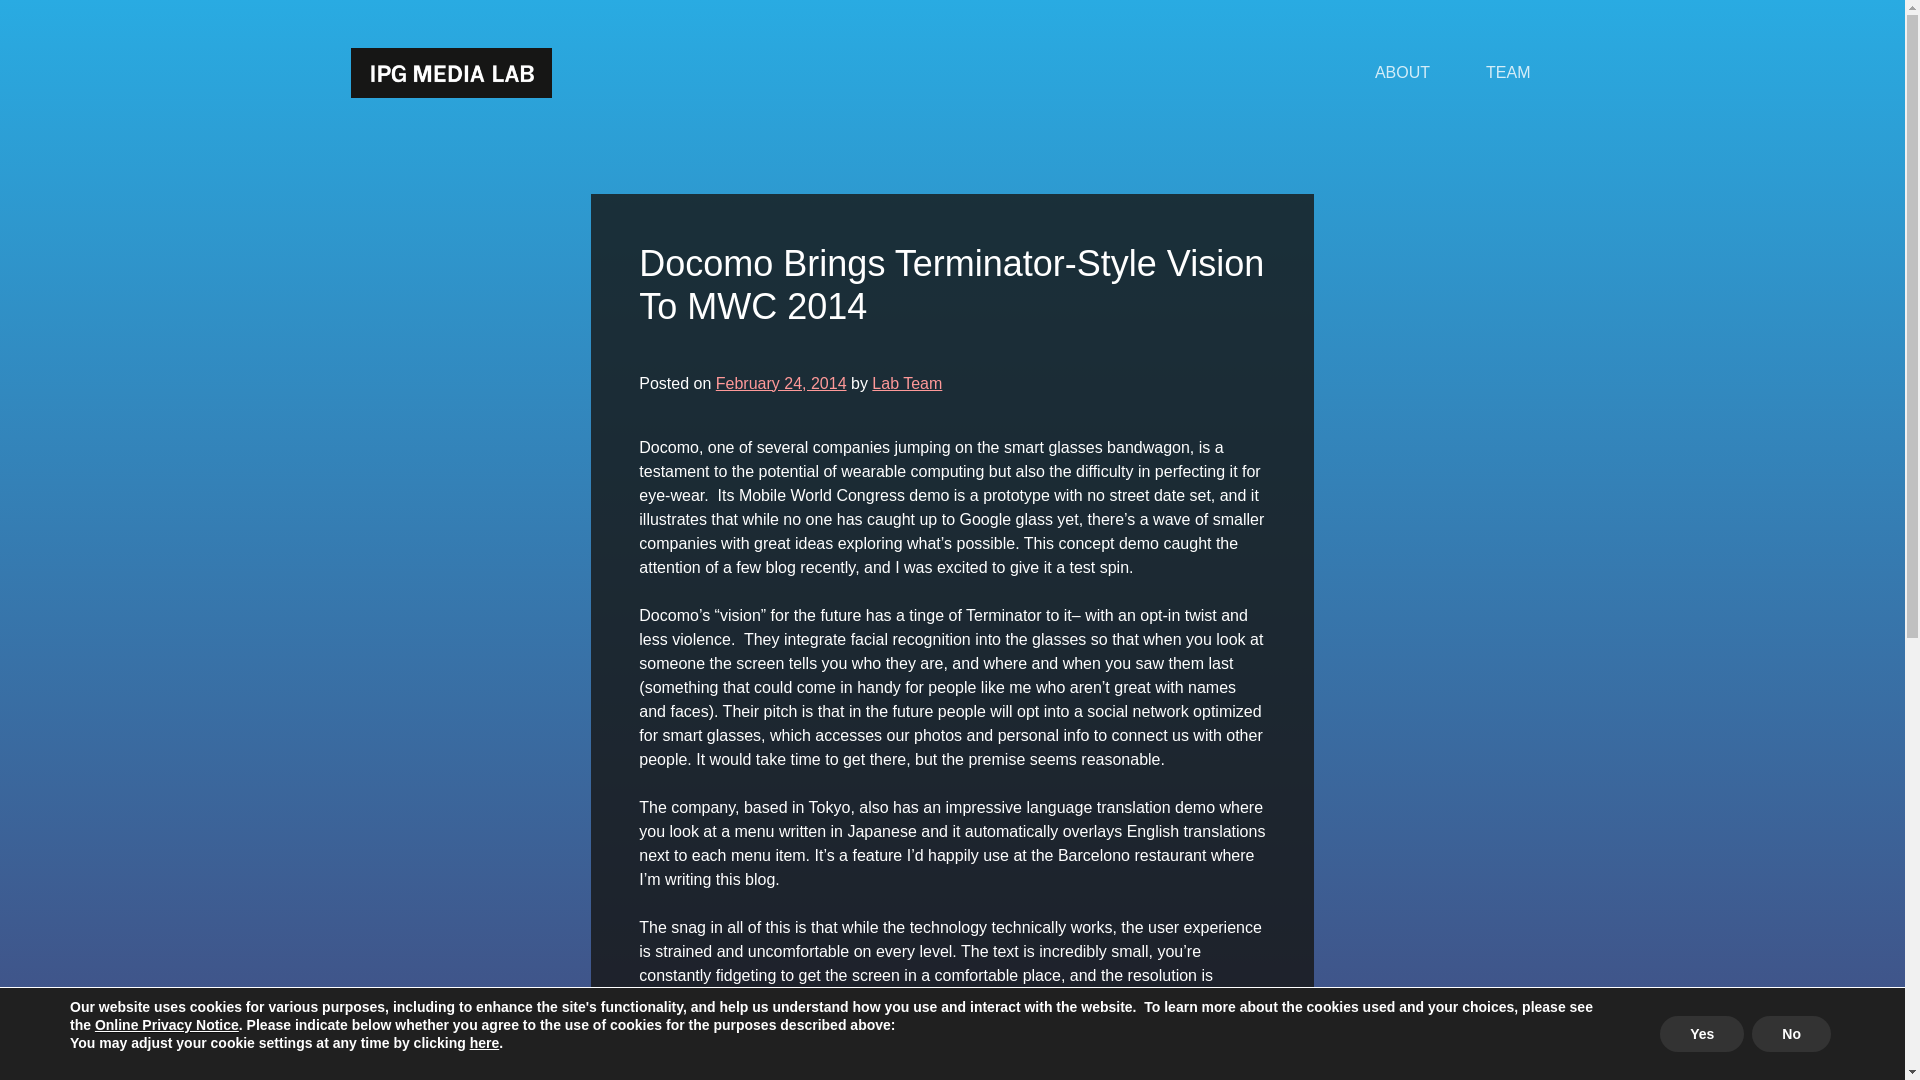 This screenshot has width=1920, height=1080. What do you see at coordinates (1791, 1034) in the screenshot?
I see `No` at bounding box center [1791, 1034].